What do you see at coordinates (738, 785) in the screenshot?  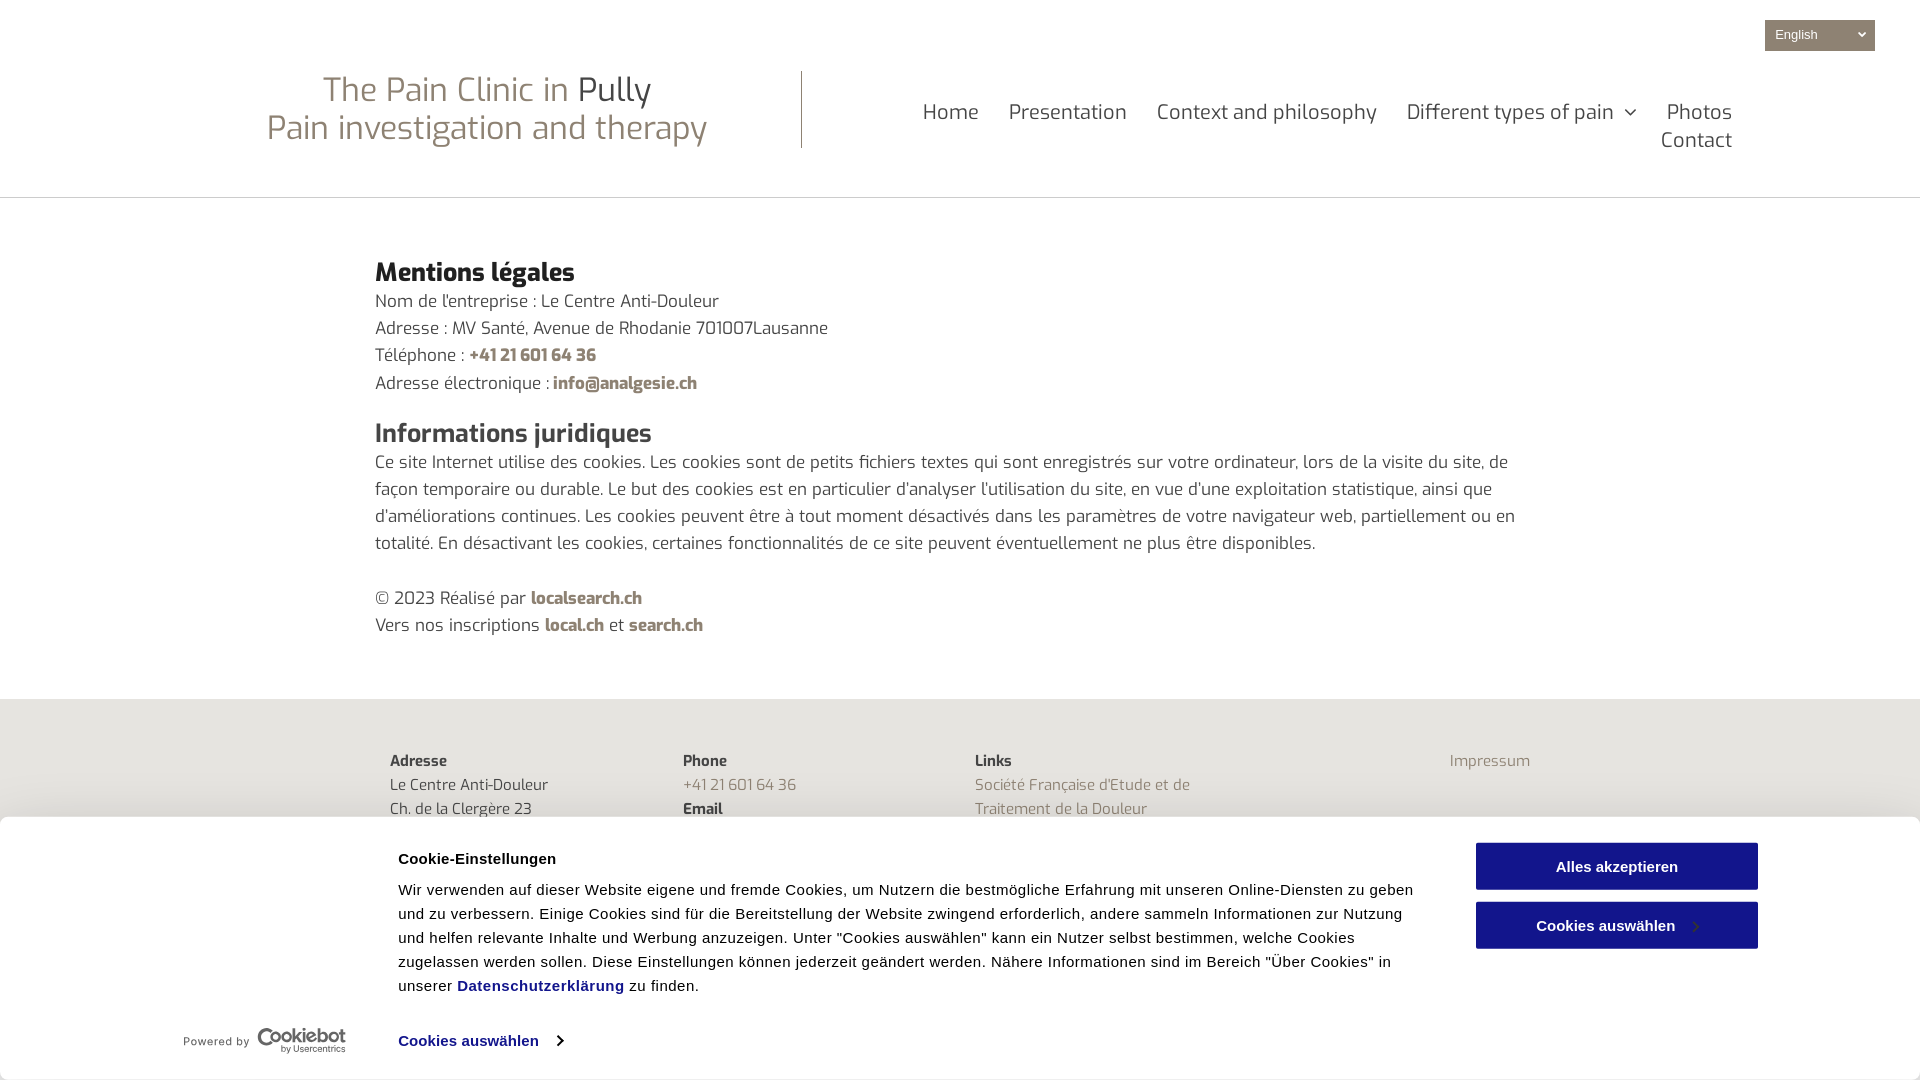 I see `+41 21 601 64 36` at bounding box center [738, 785].